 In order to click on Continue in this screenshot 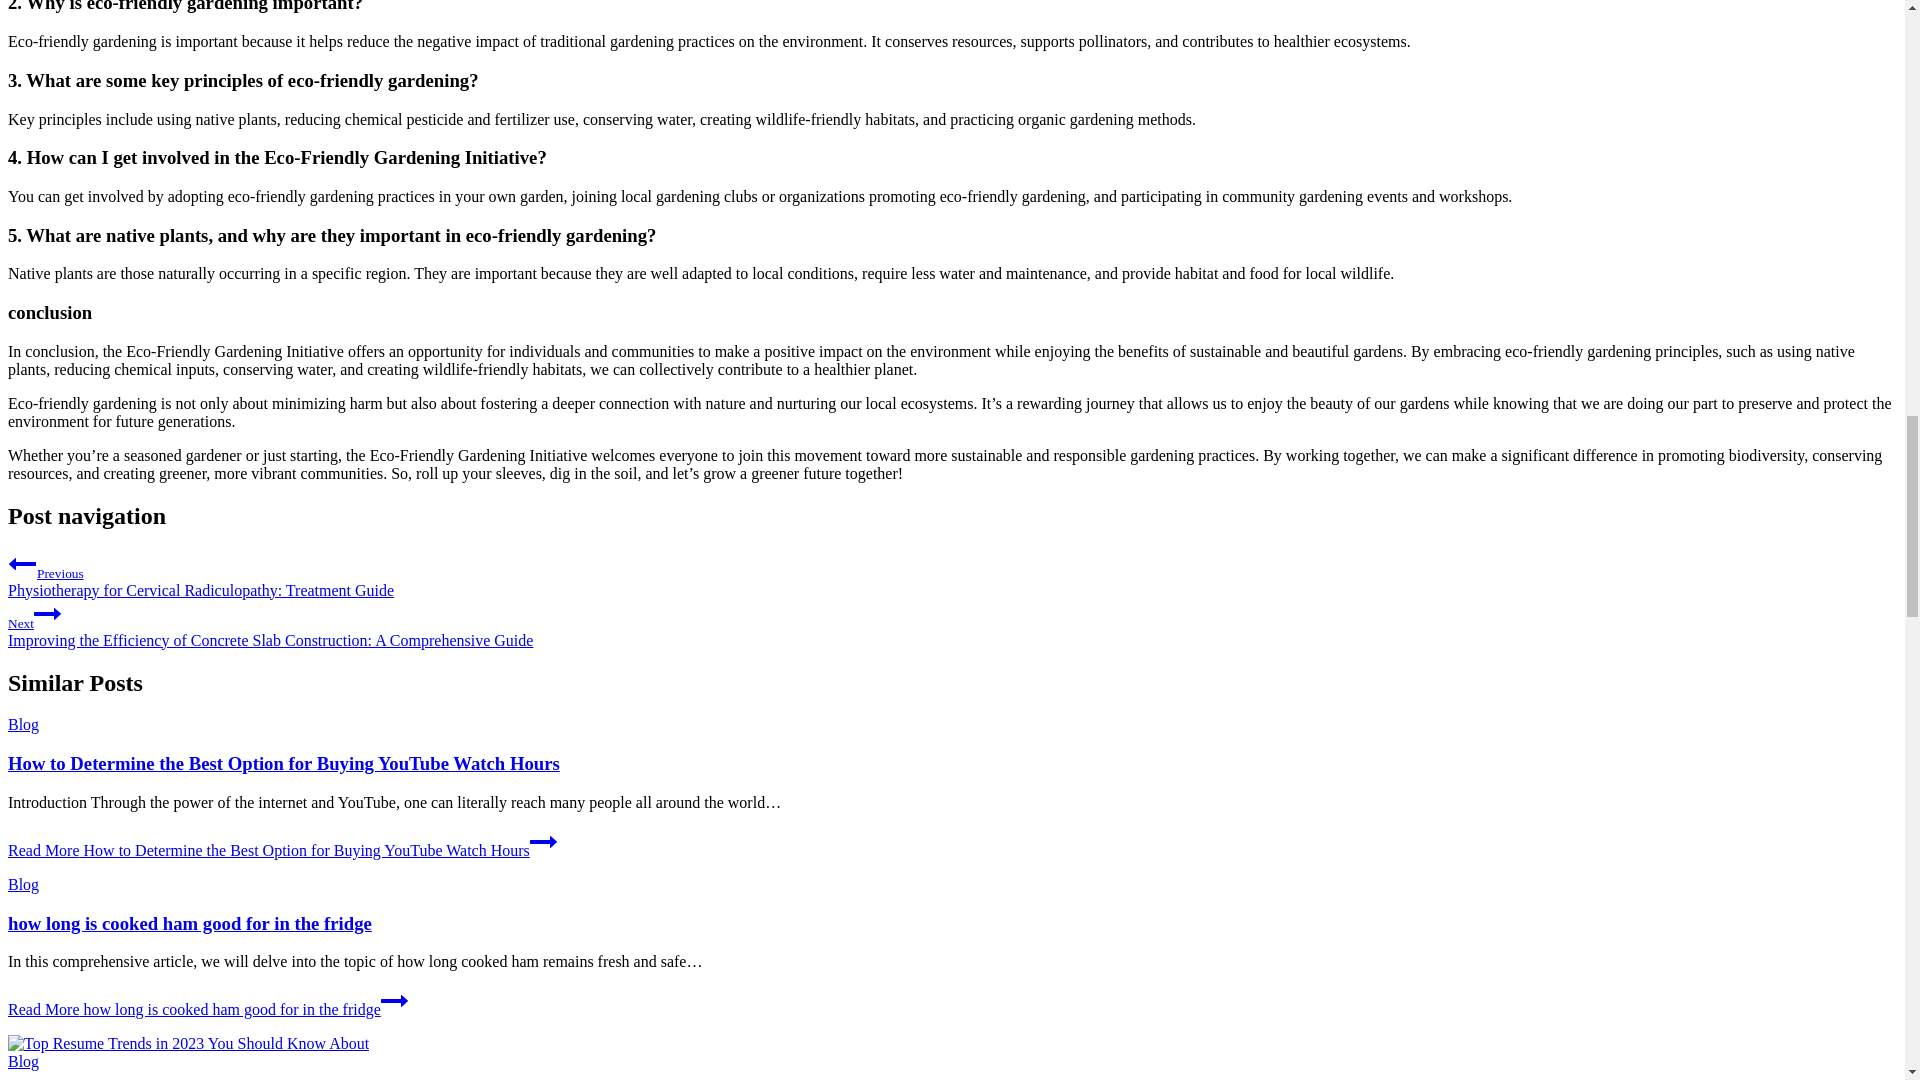, I will do `click(542, 842)`.